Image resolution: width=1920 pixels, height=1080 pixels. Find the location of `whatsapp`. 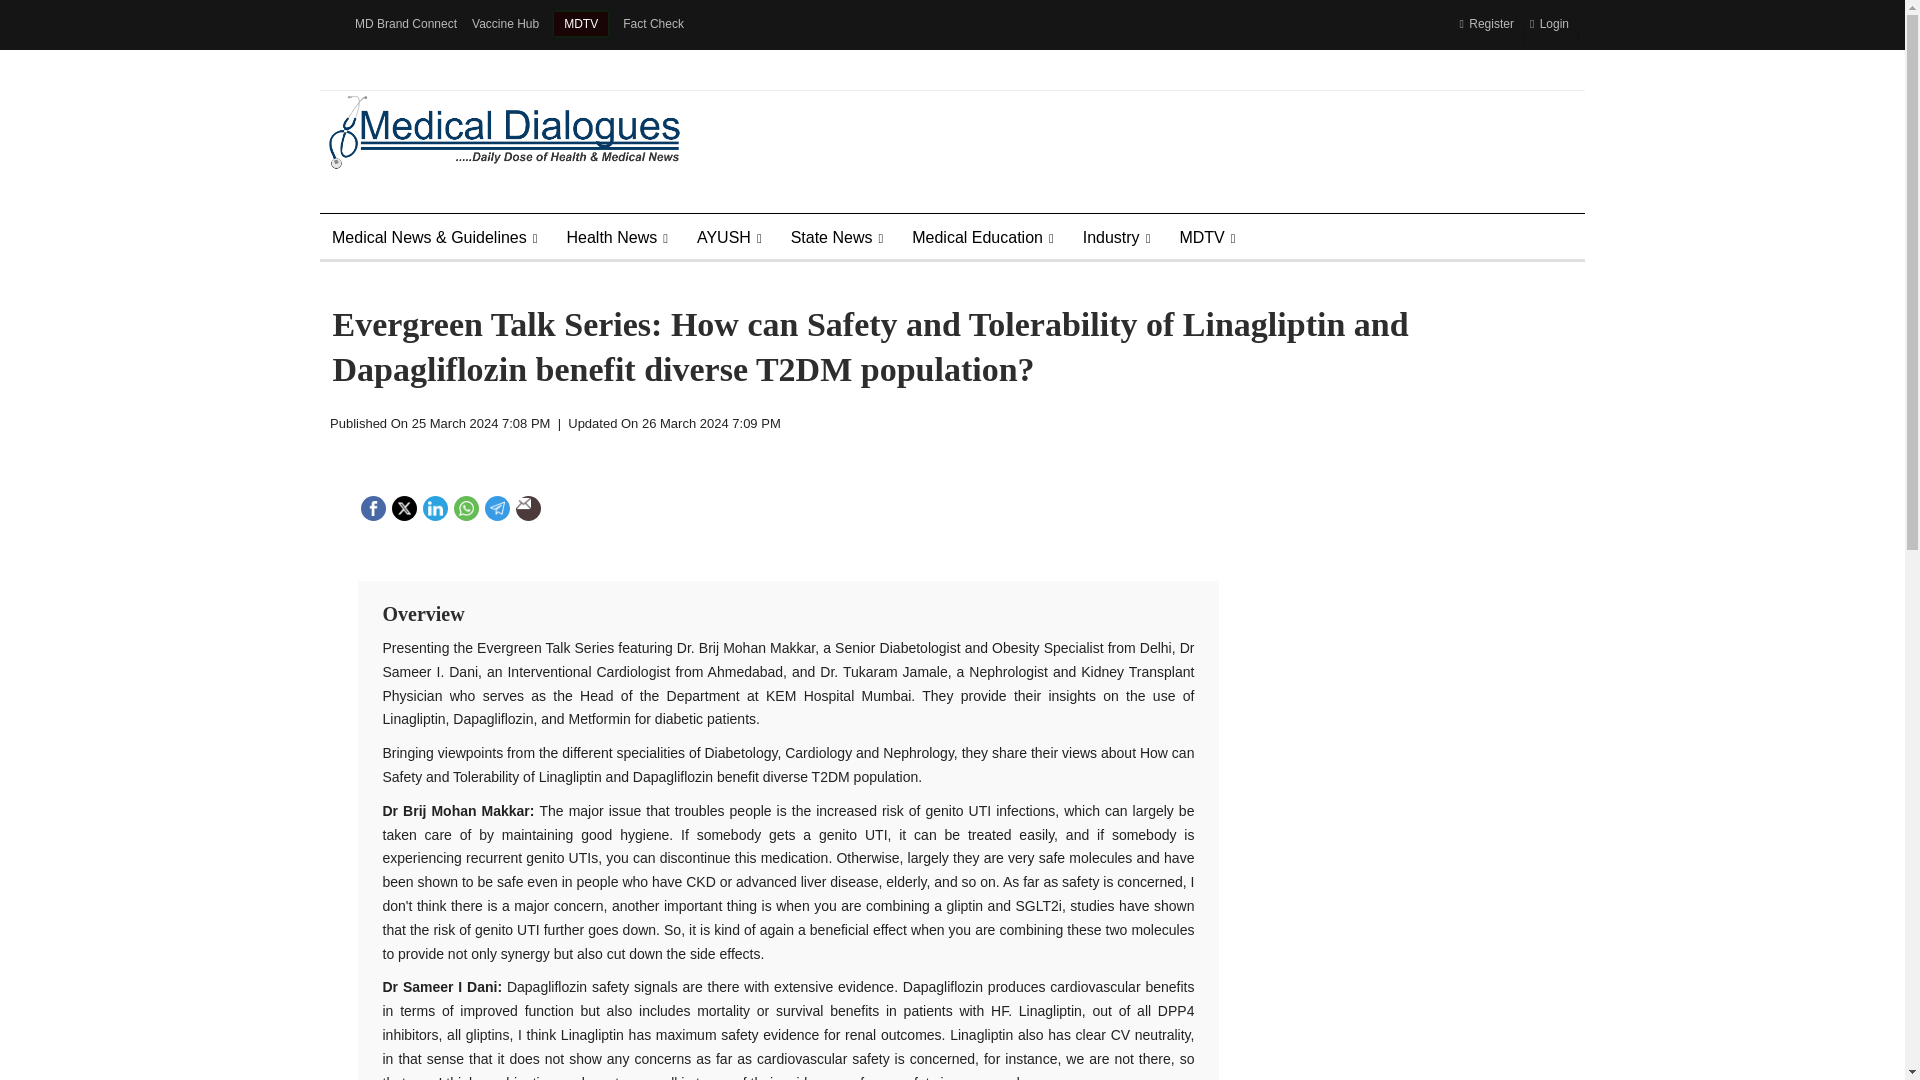

whatsapp is located at coordinates (465, 508).